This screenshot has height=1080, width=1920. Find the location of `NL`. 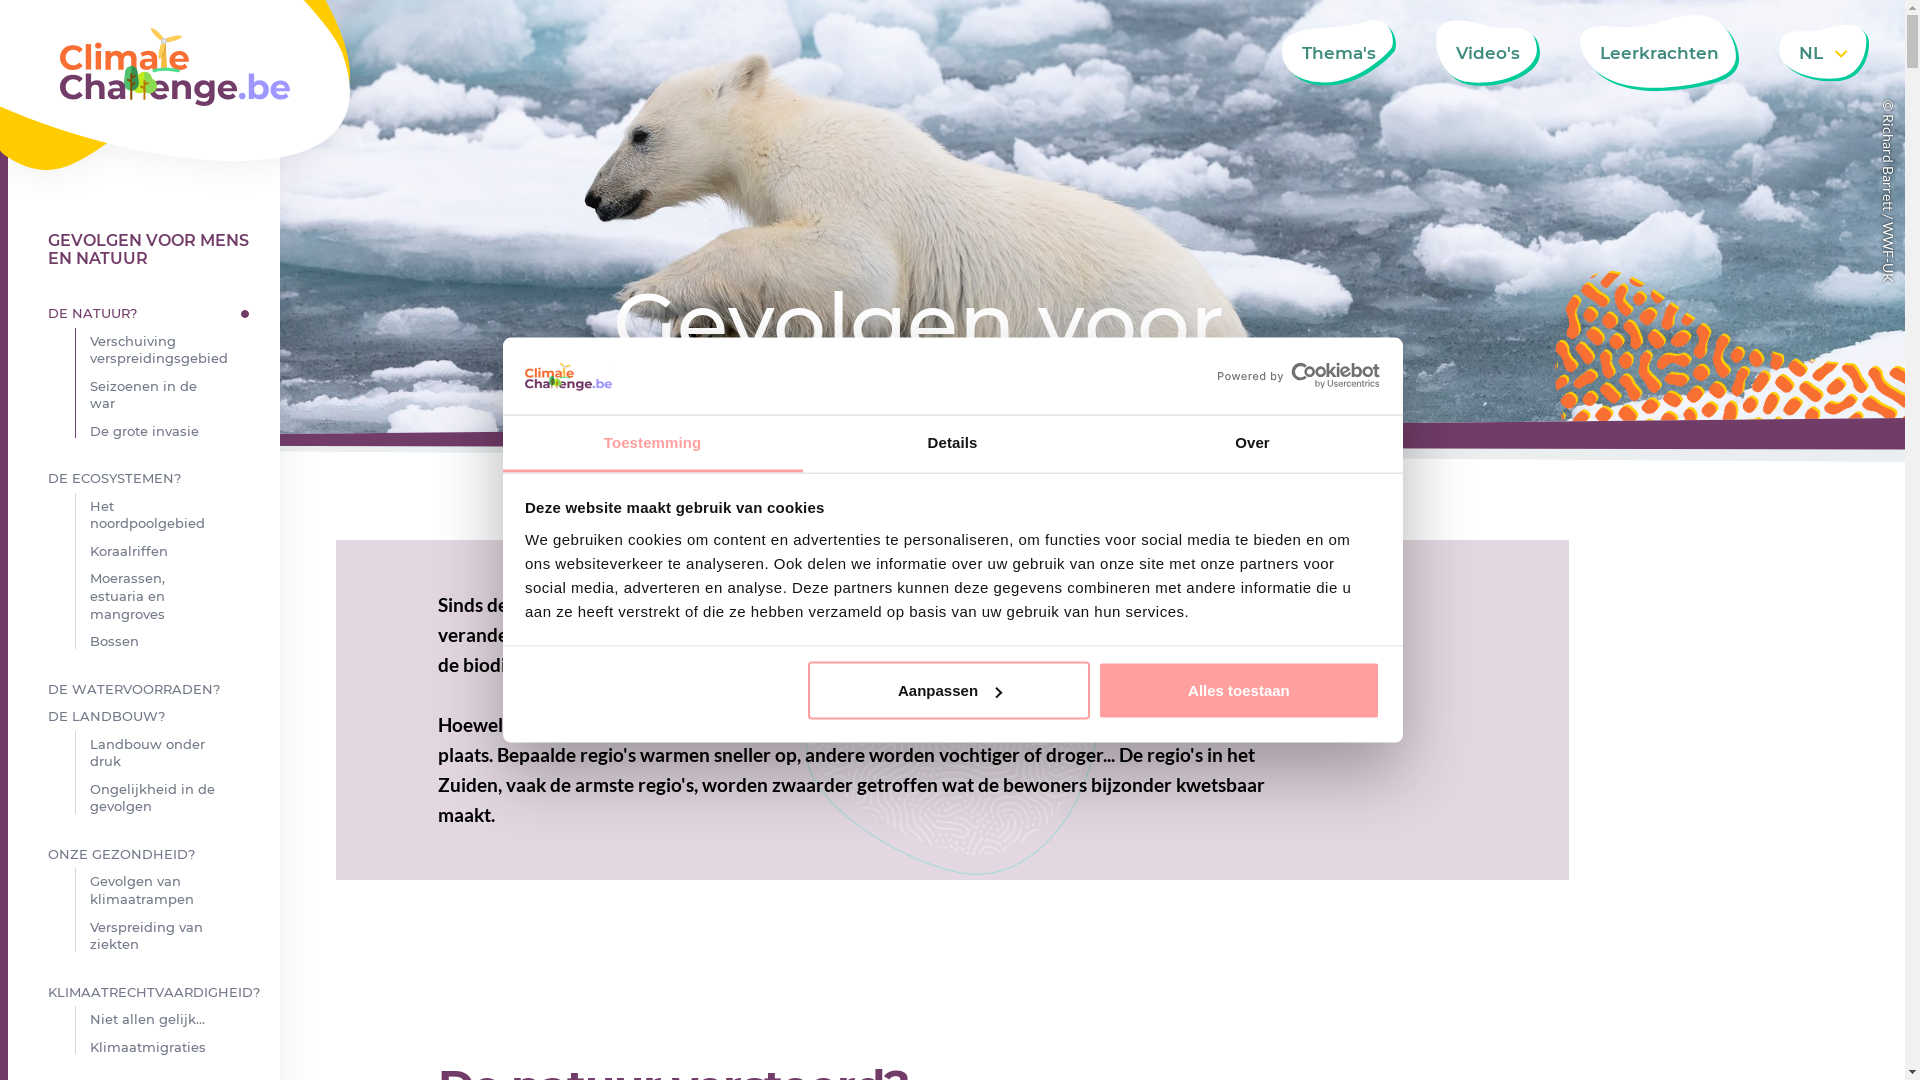

NL is located at coordinates (1824, 53).